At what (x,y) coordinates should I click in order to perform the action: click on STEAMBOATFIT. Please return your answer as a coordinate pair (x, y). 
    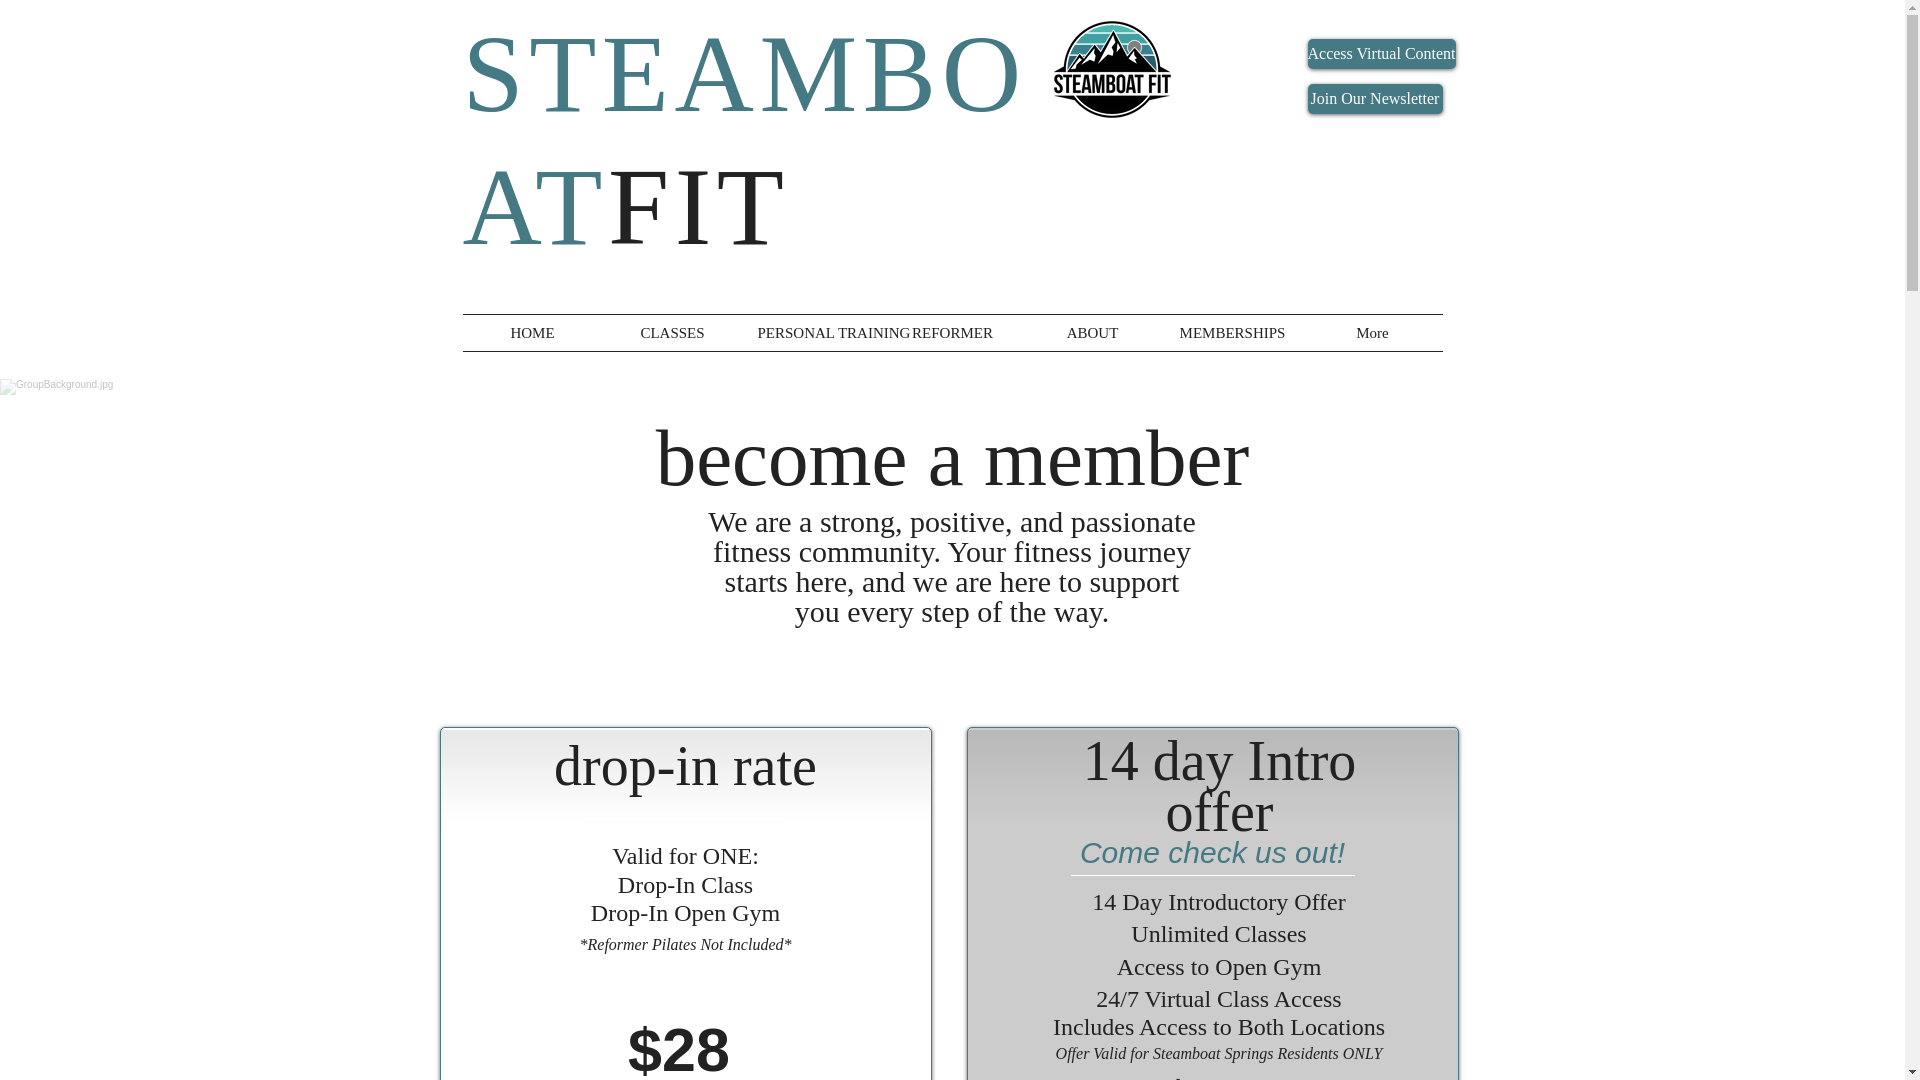
    Looking at the image, I should click on (744, 140).